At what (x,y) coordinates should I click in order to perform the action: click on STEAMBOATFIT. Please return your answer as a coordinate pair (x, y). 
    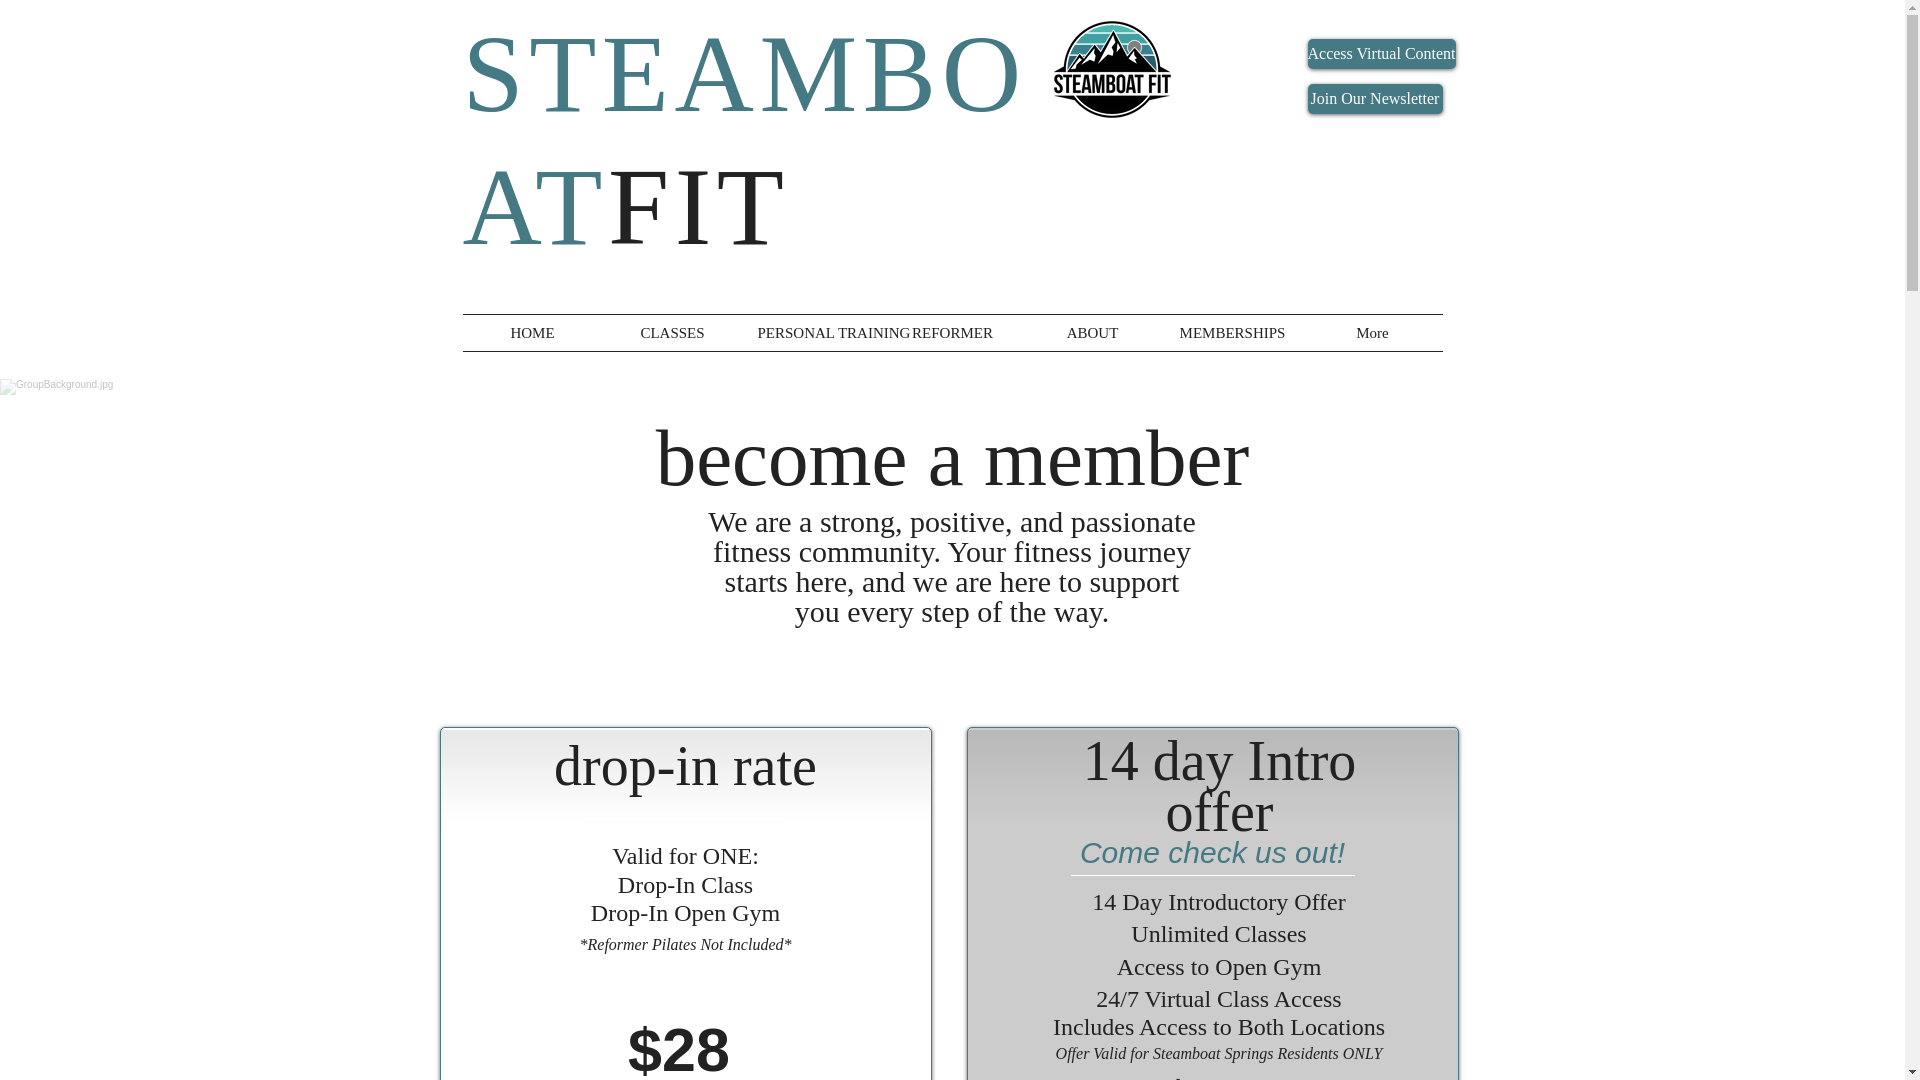
    Looking at the image, I should click on (744, 140).